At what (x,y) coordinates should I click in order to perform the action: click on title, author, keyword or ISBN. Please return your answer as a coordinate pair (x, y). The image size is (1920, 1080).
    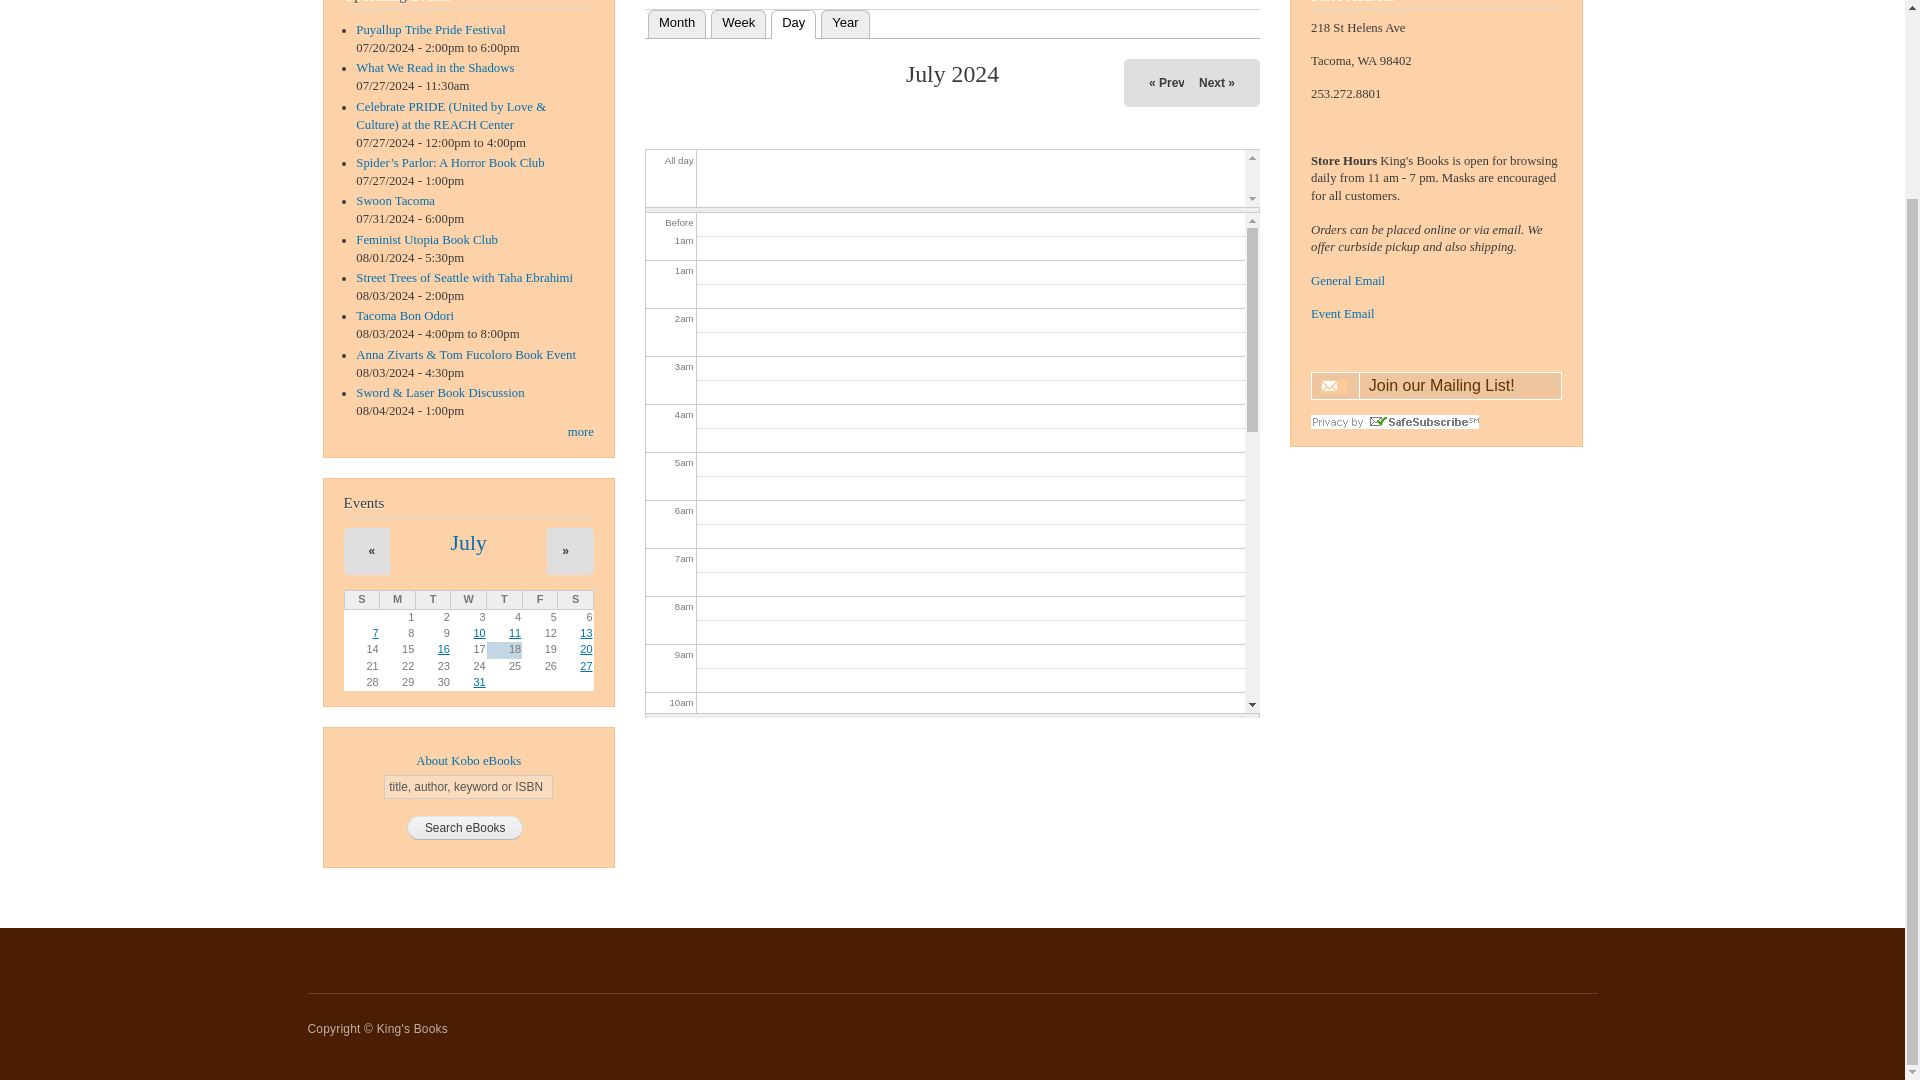
    Looking at the image, I should click on (468, 787).